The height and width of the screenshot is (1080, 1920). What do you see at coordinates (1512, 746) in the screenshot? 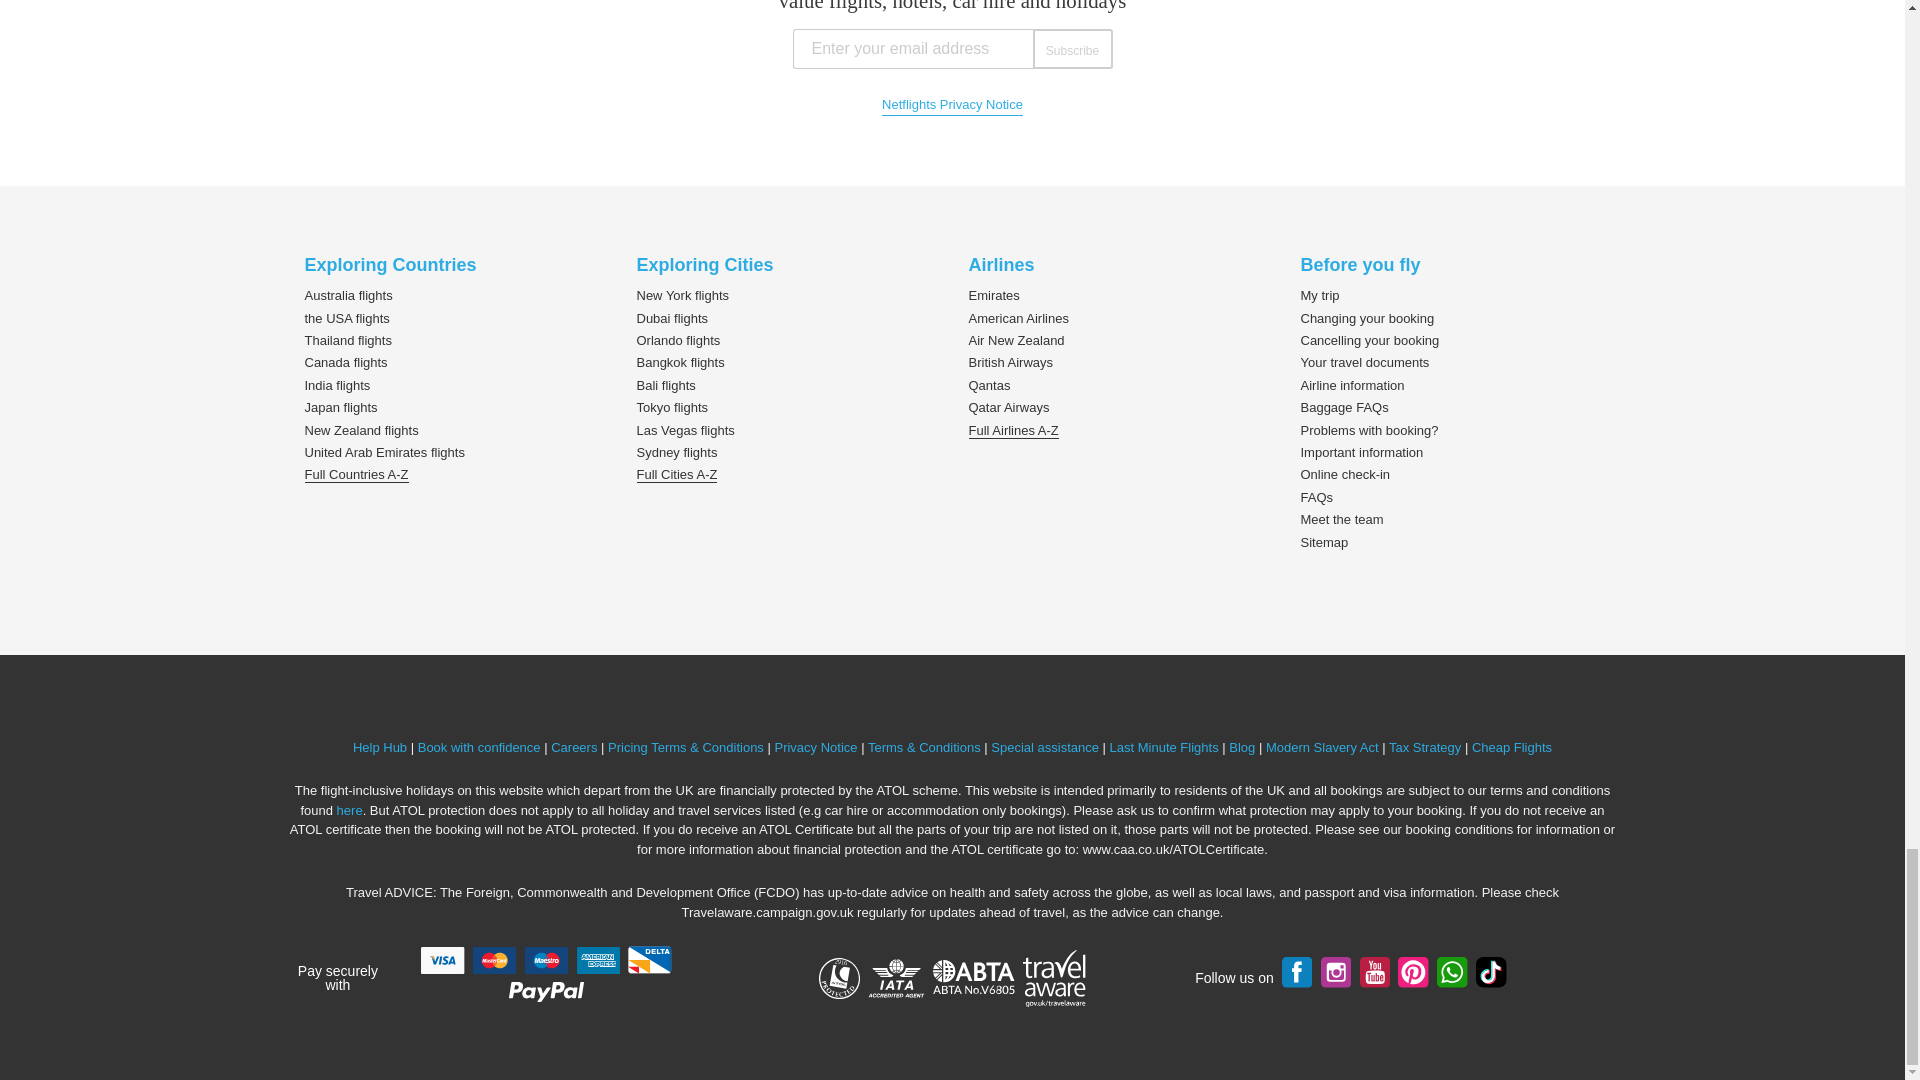
I see `cheap flights` at bounding box center [1512, 746].